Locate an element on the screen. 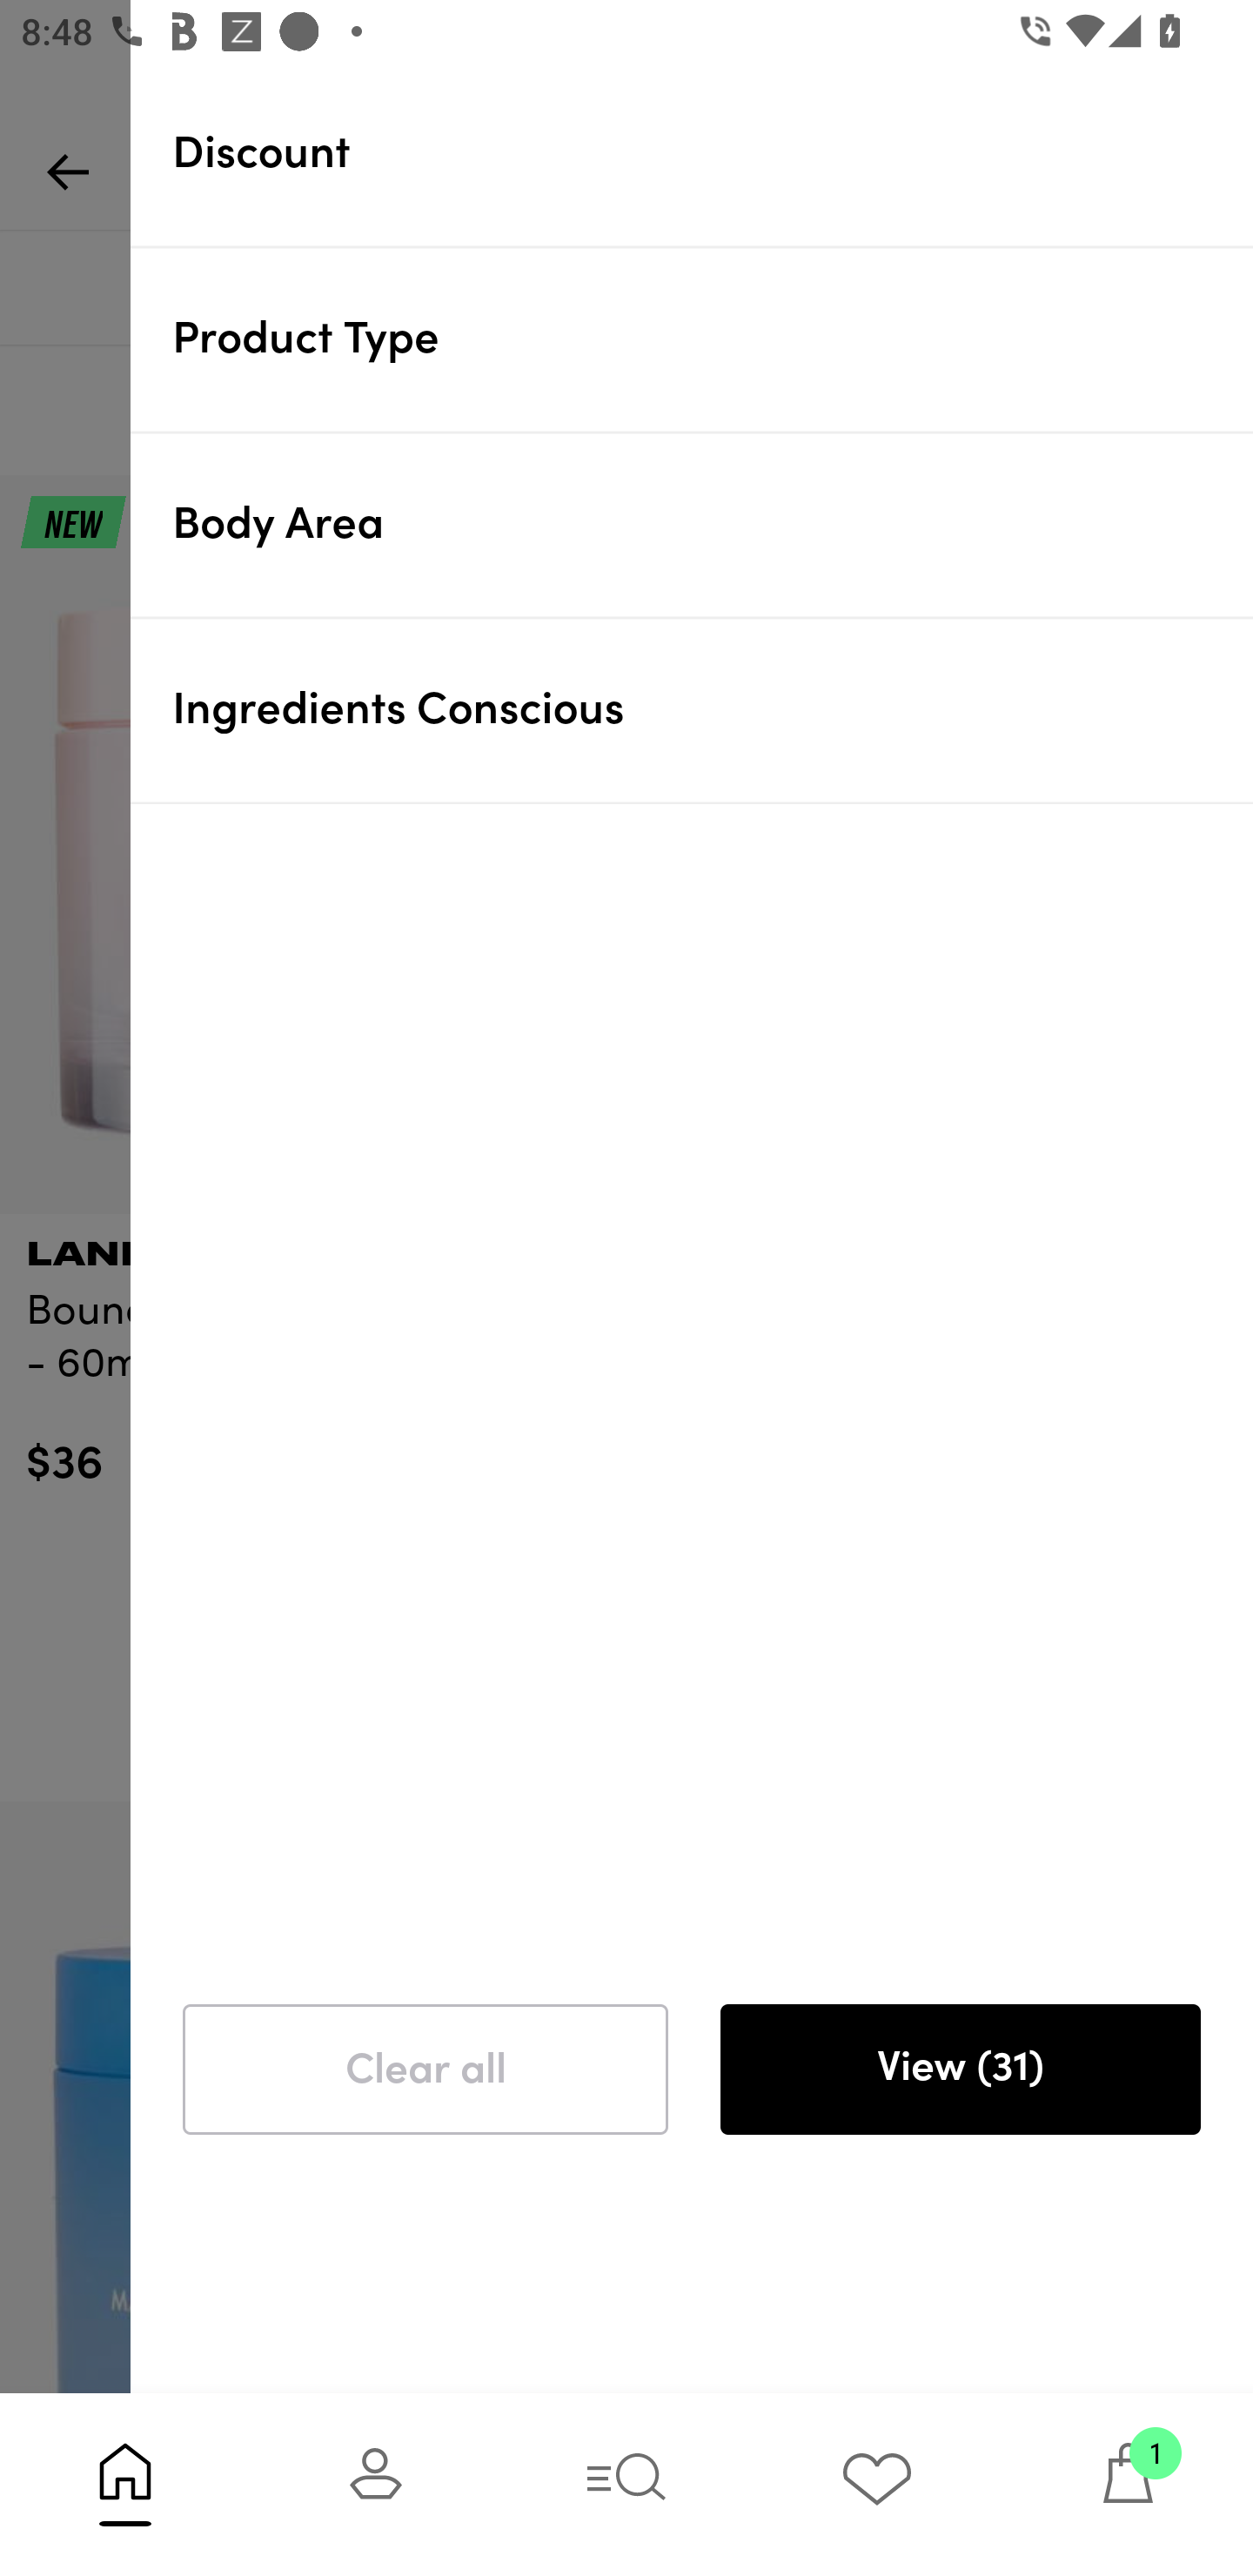 The width and height of the screenshot is (1253, 2576). Product Type is located at coordinates (713, 339).